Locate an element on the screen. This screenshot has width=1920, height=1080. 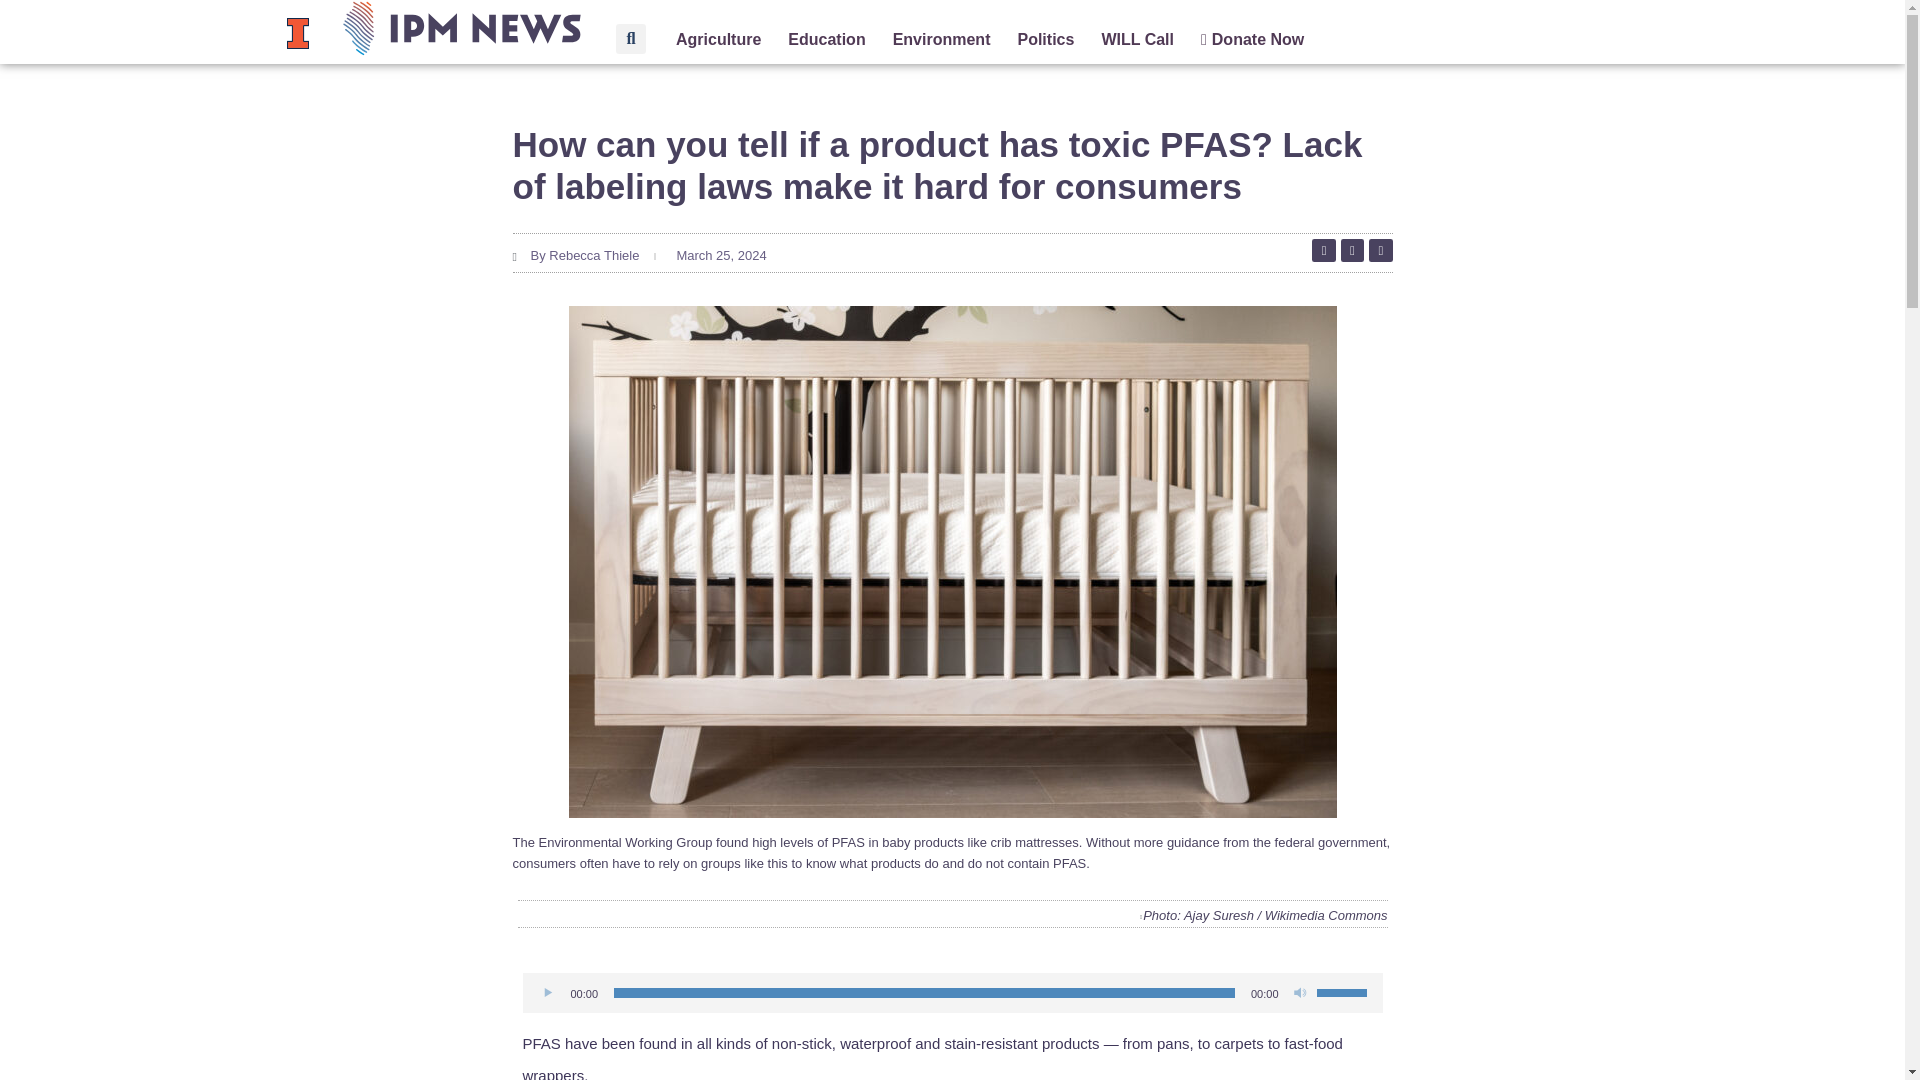
Environment is located at coordinates (941, 40).